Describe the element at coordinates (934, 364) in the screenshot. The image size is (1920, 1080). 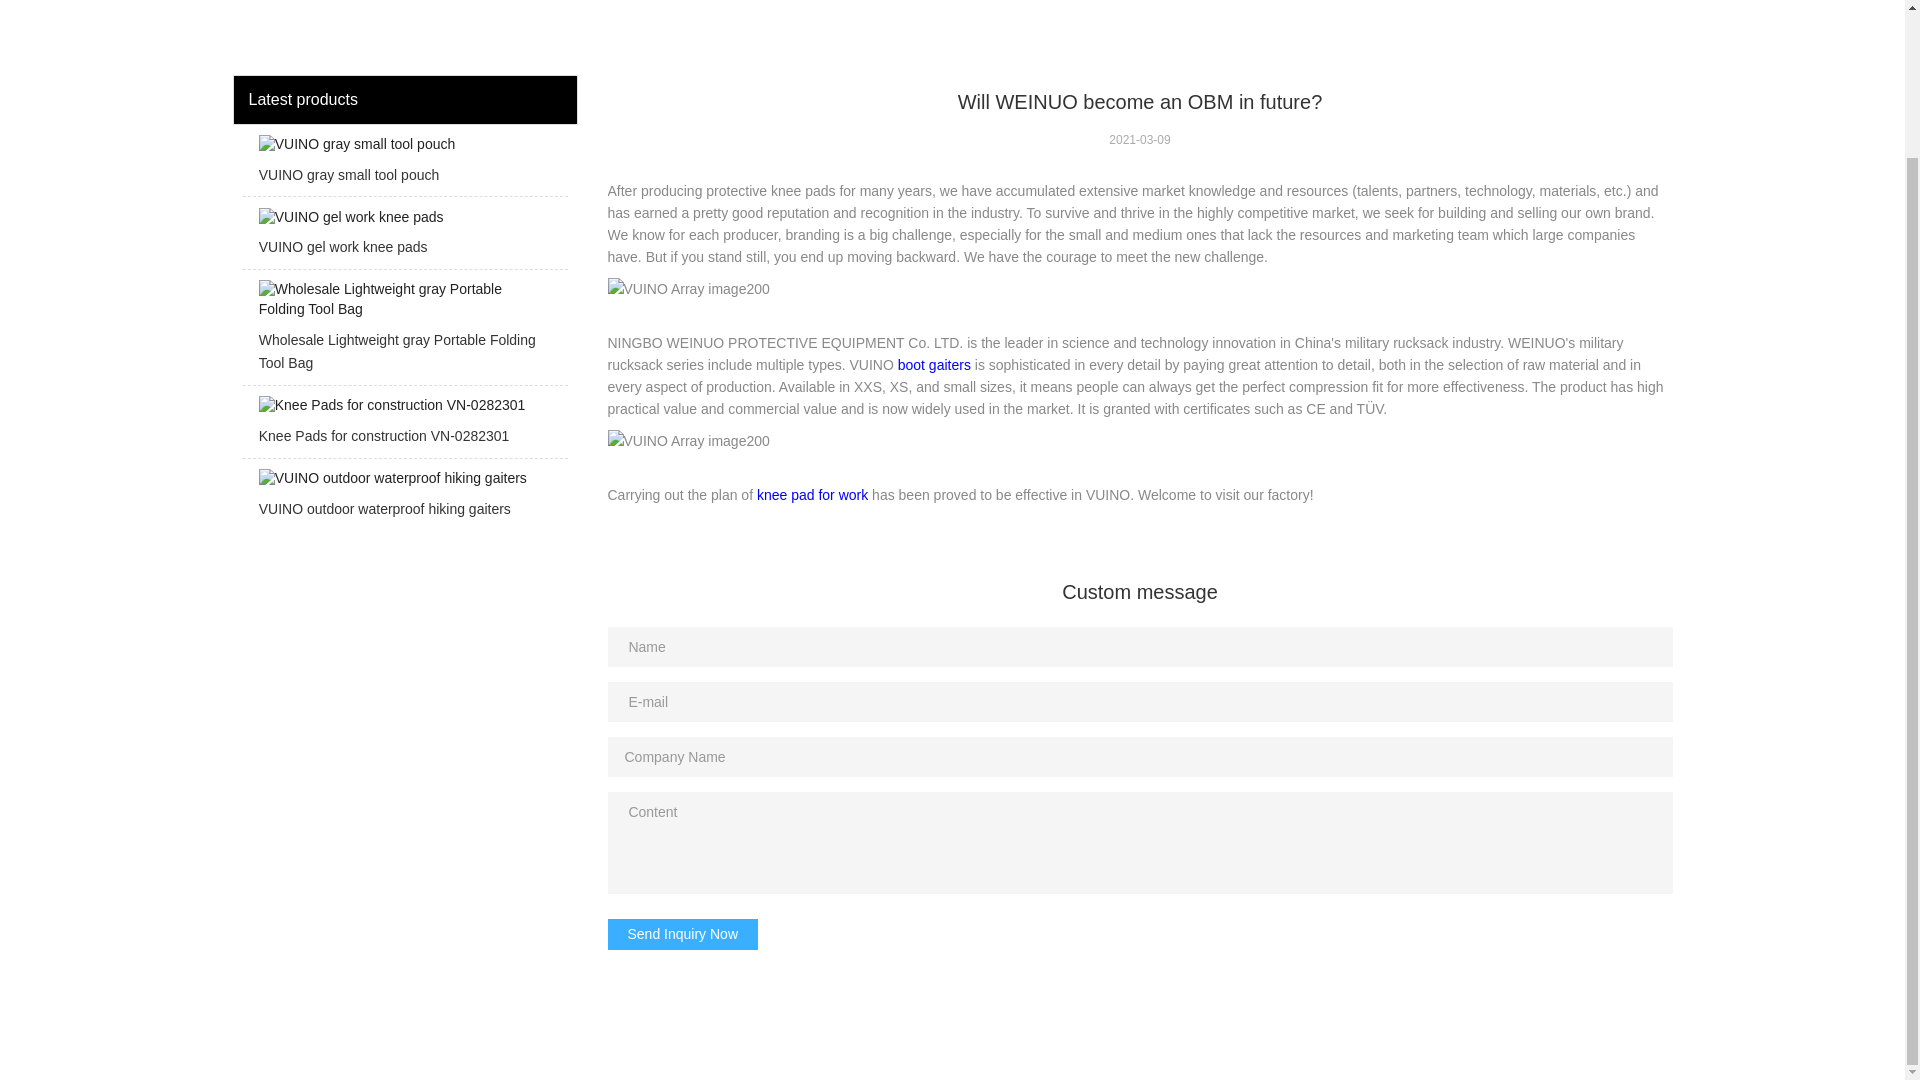
I see `boot gaiters` at that location.